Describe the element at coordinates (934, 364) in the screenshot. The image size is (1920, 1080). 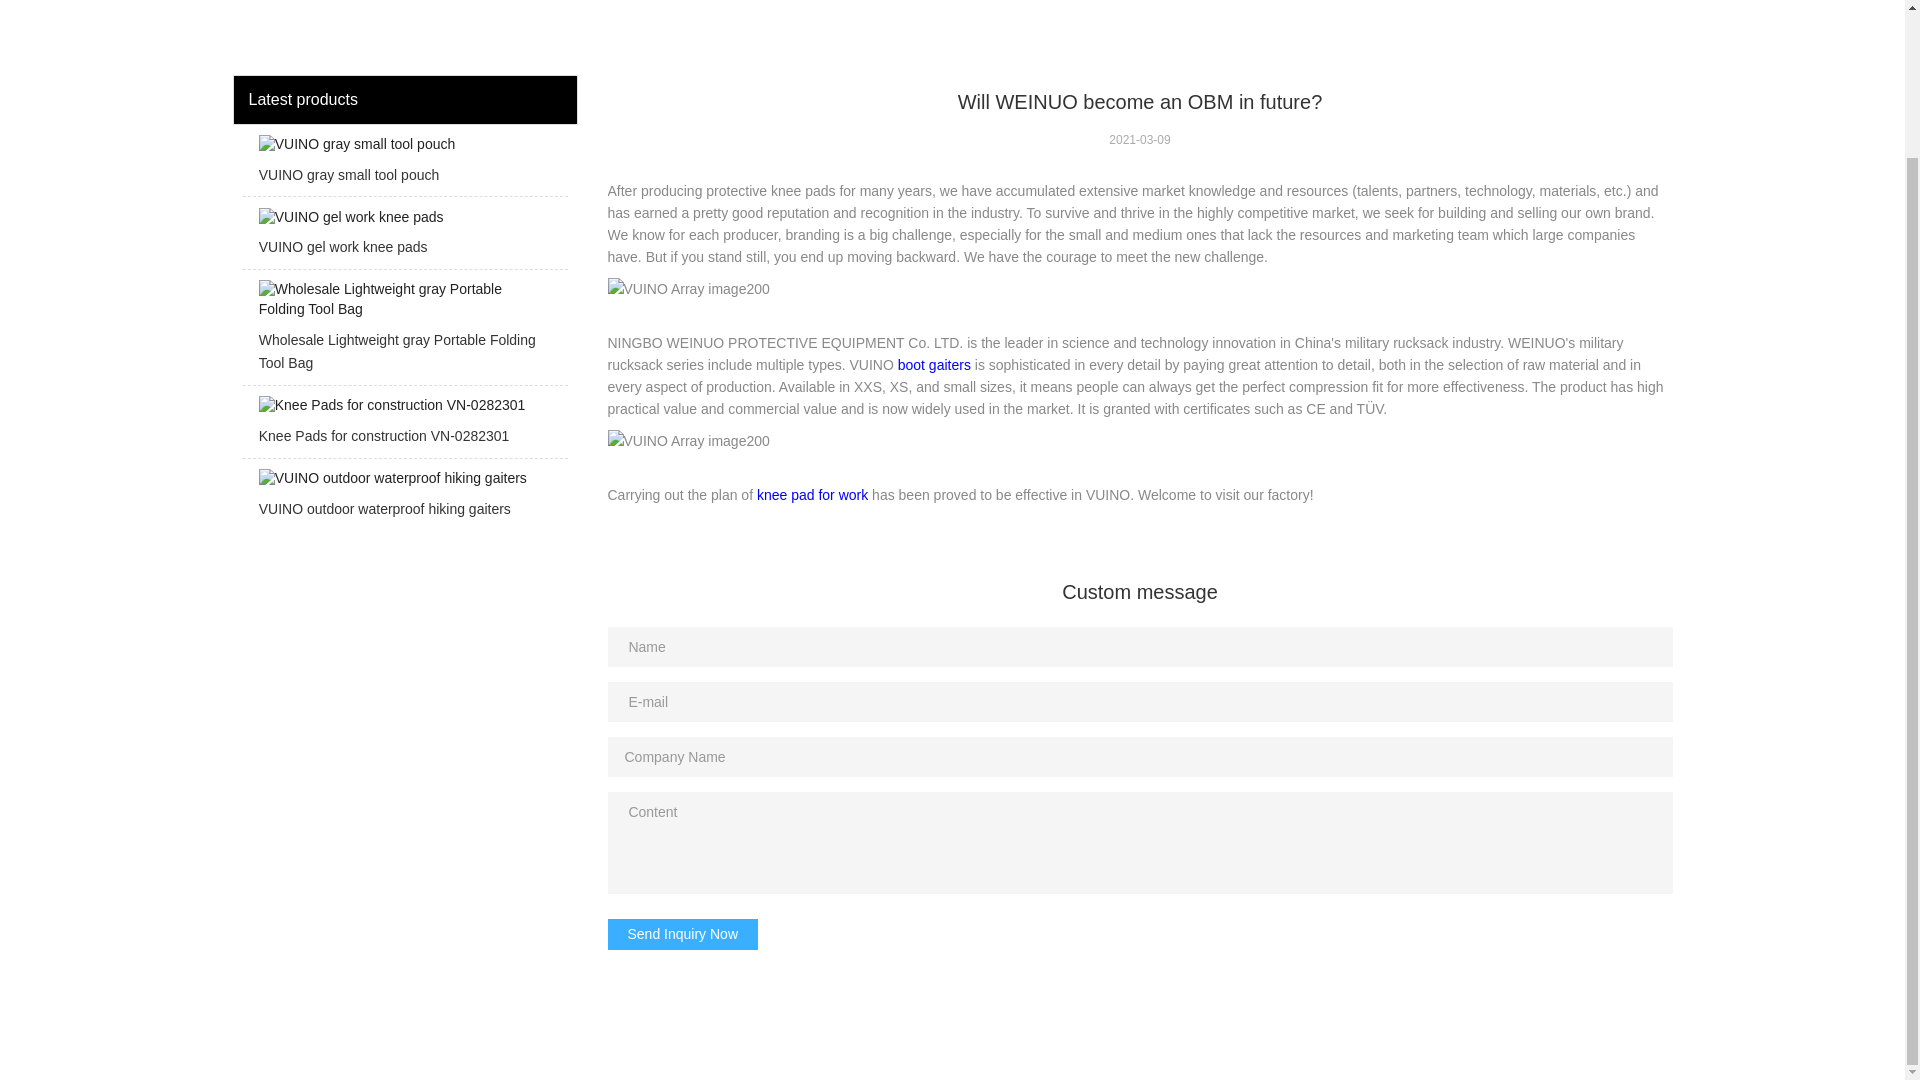
I see `boot gaiters` at that location.